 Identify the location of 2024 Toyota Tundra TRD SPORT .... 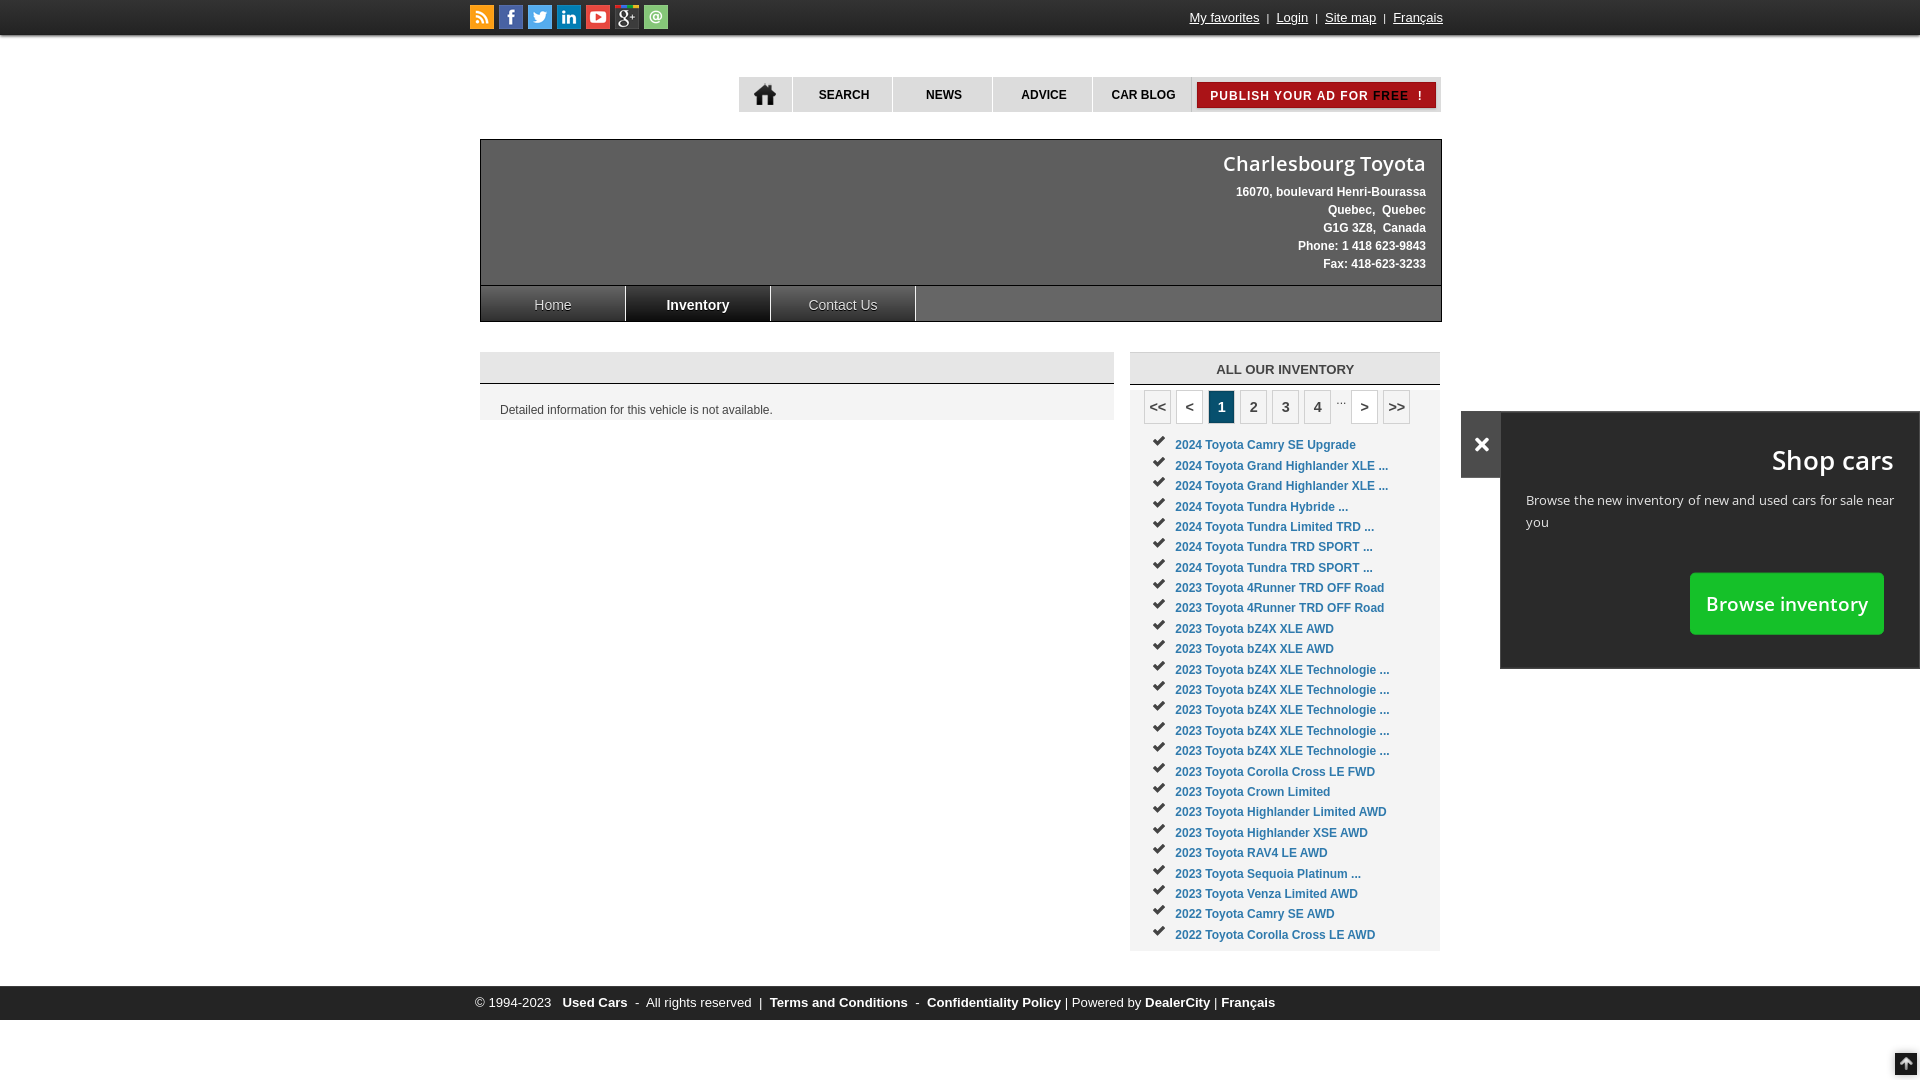
(1274, 568).